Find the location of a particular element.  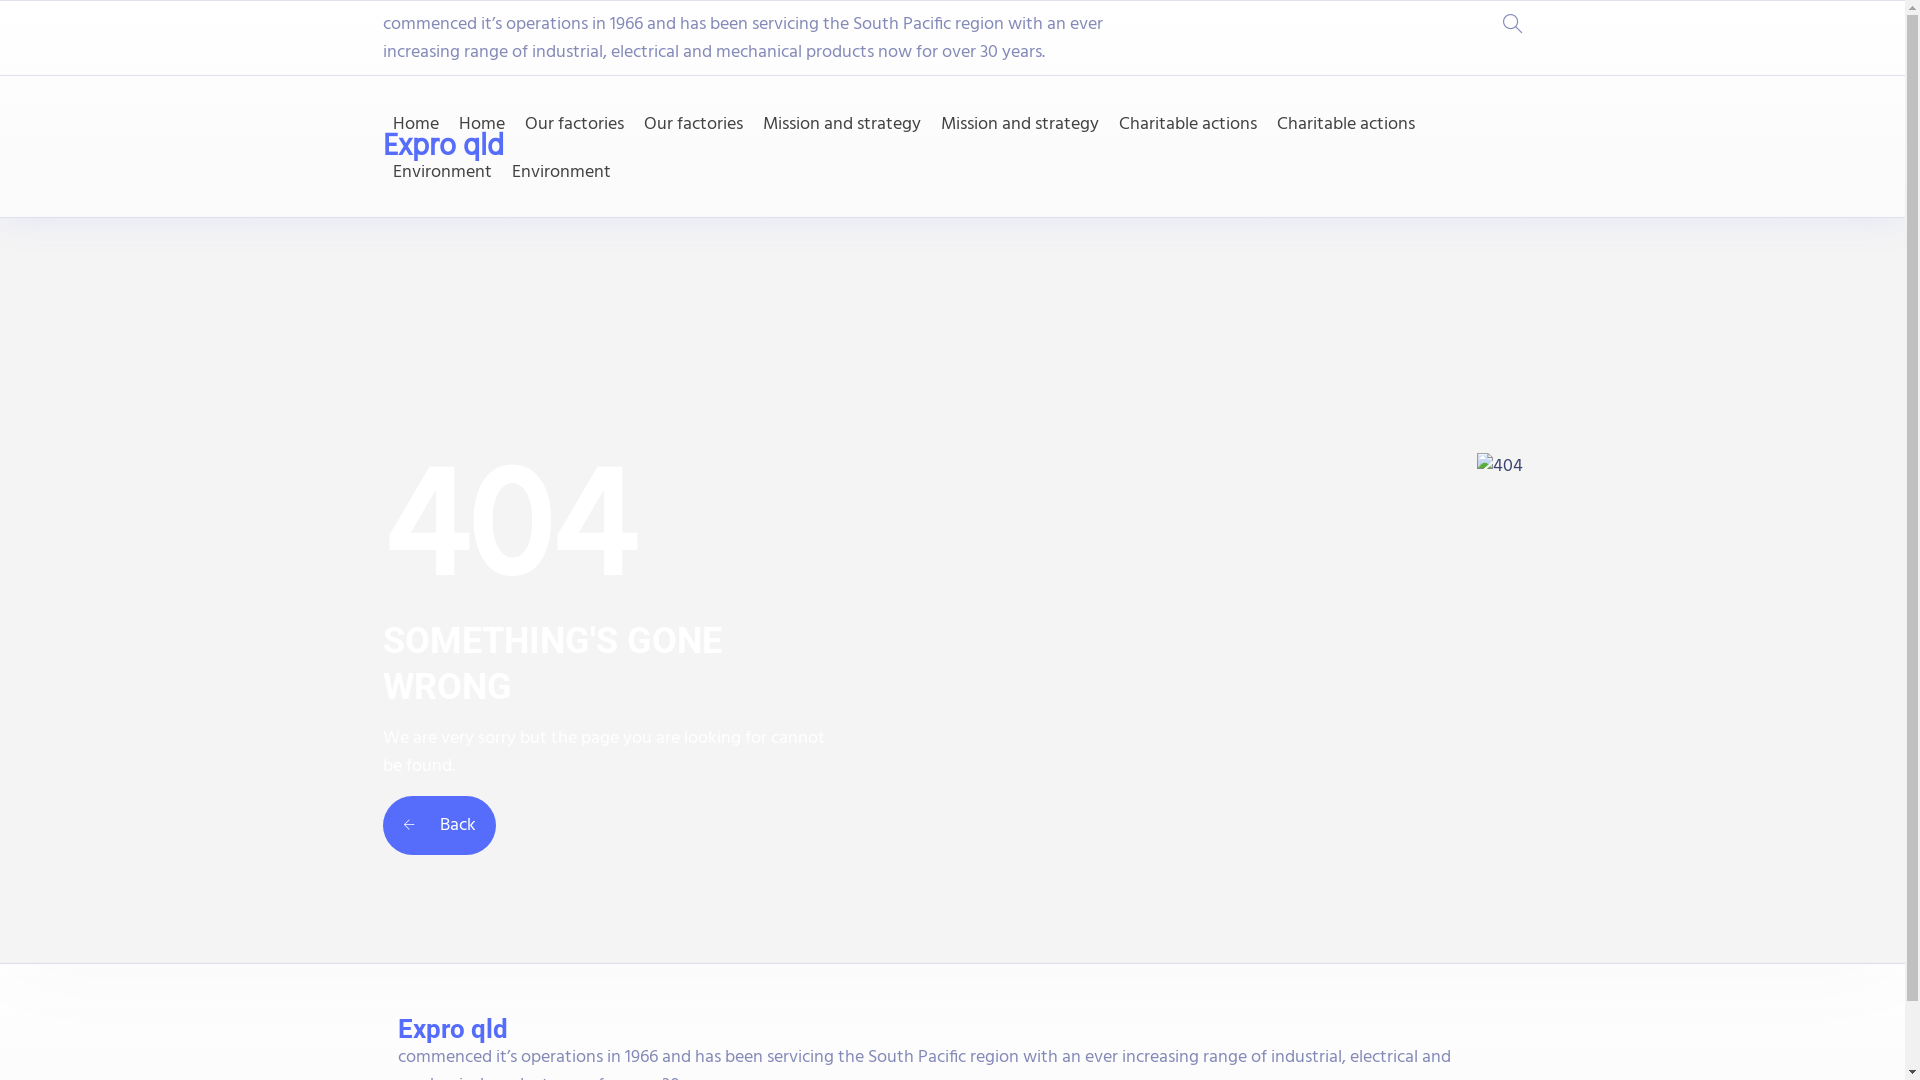

Our factories is located at coordinates (574, 125).